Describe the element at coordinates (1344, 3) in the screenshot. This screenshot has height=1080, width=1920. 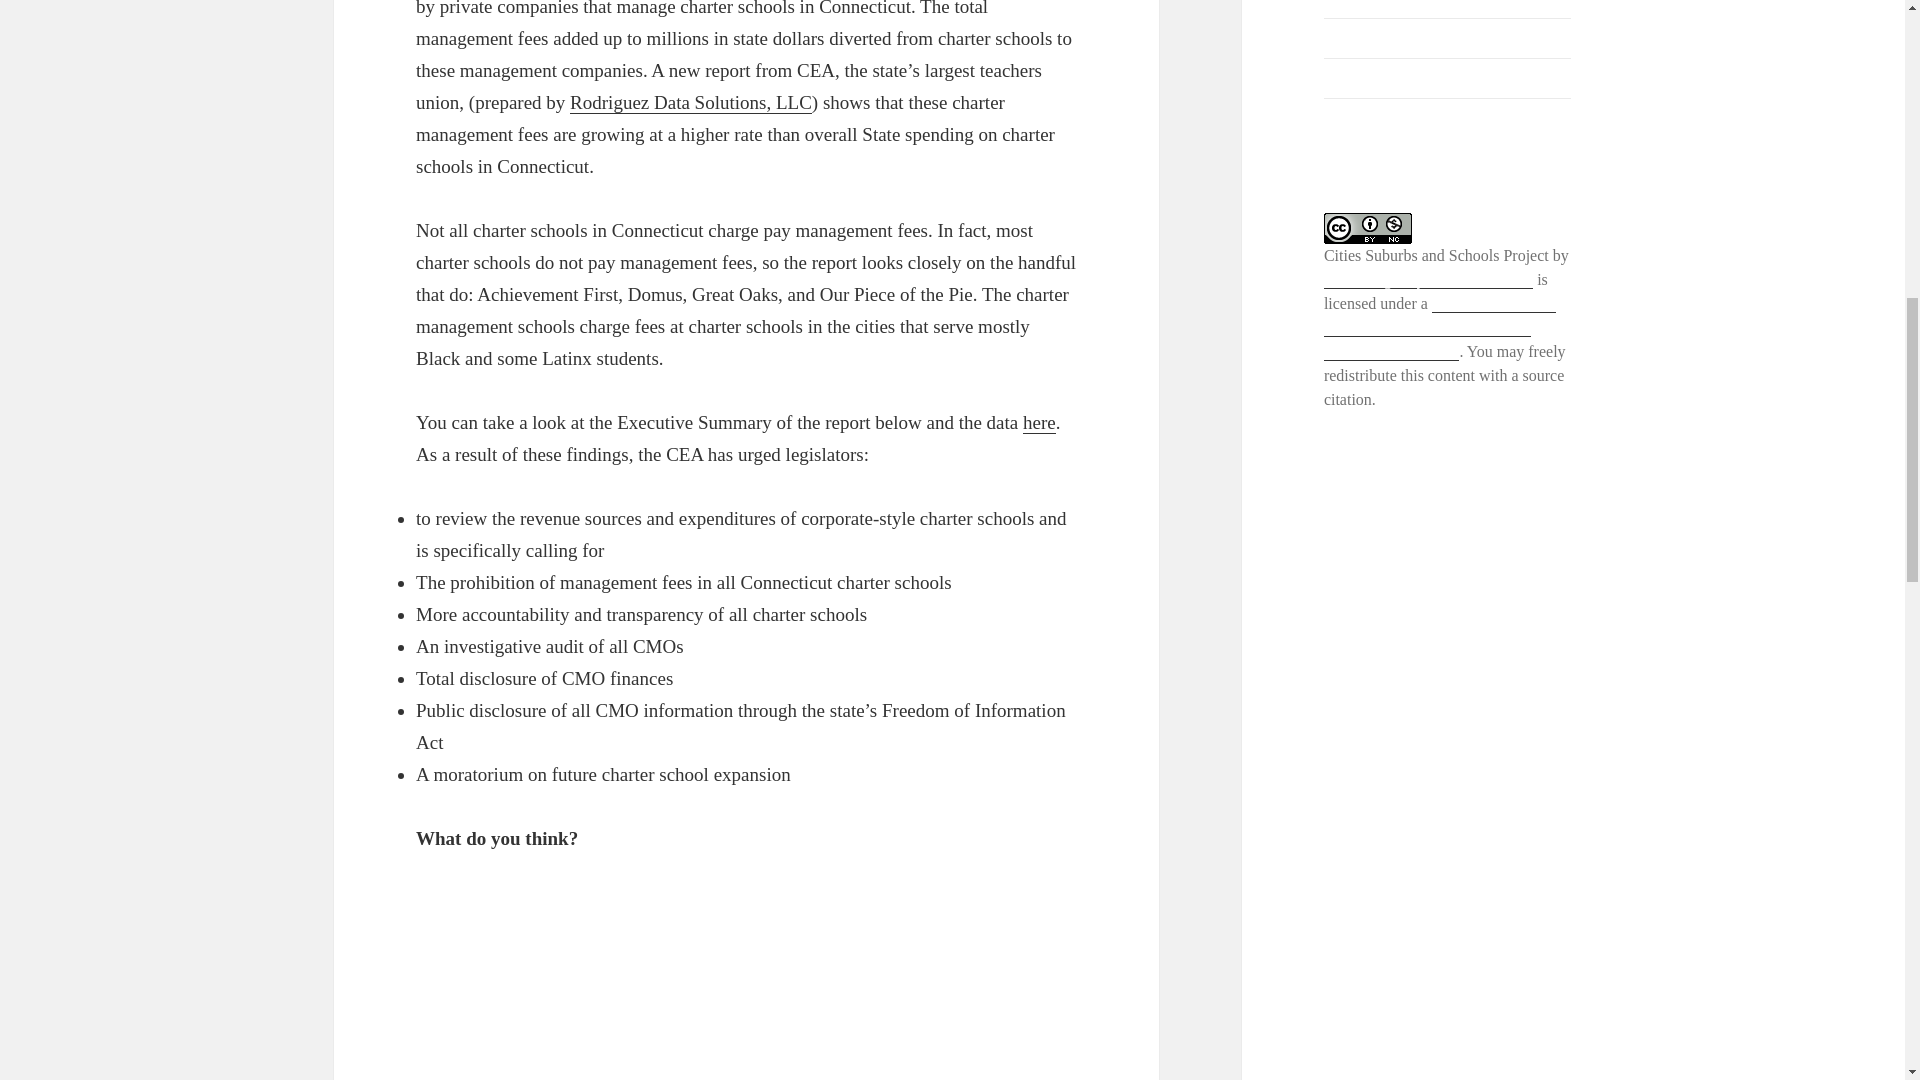
I see `Log in` at that location.